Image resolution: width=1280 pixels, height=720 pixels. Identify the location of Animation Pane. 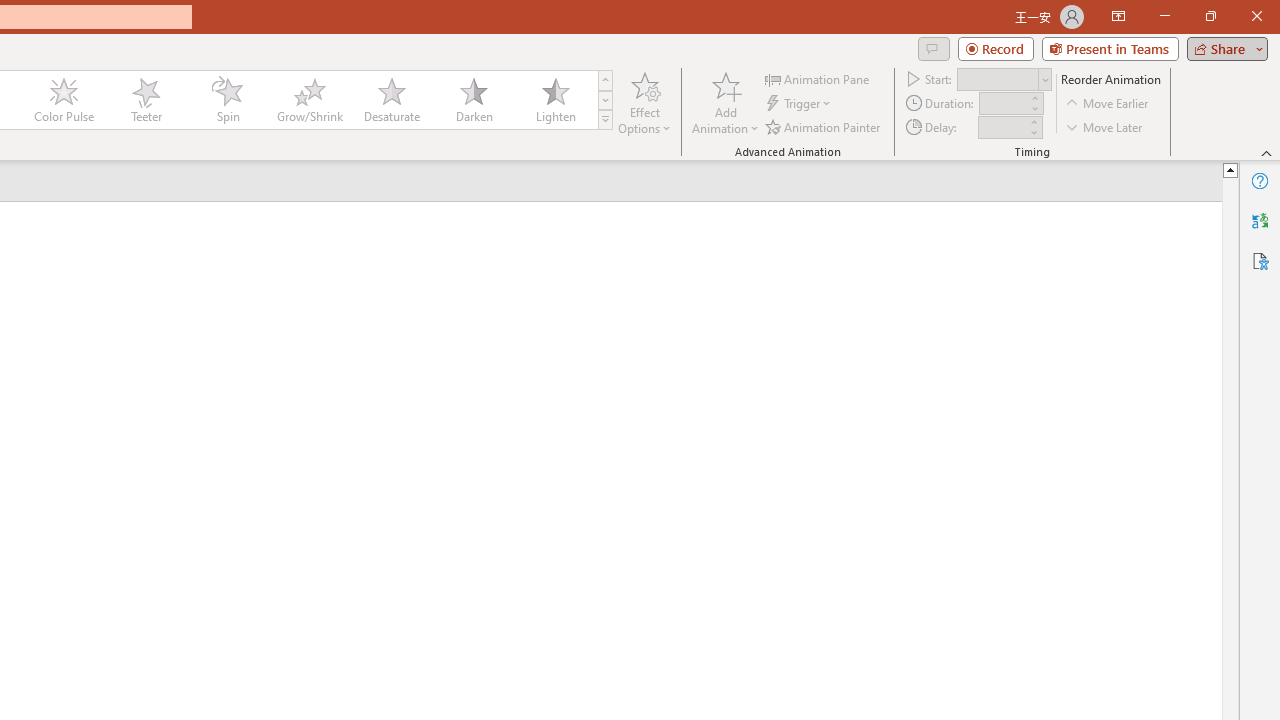
(818, 78).